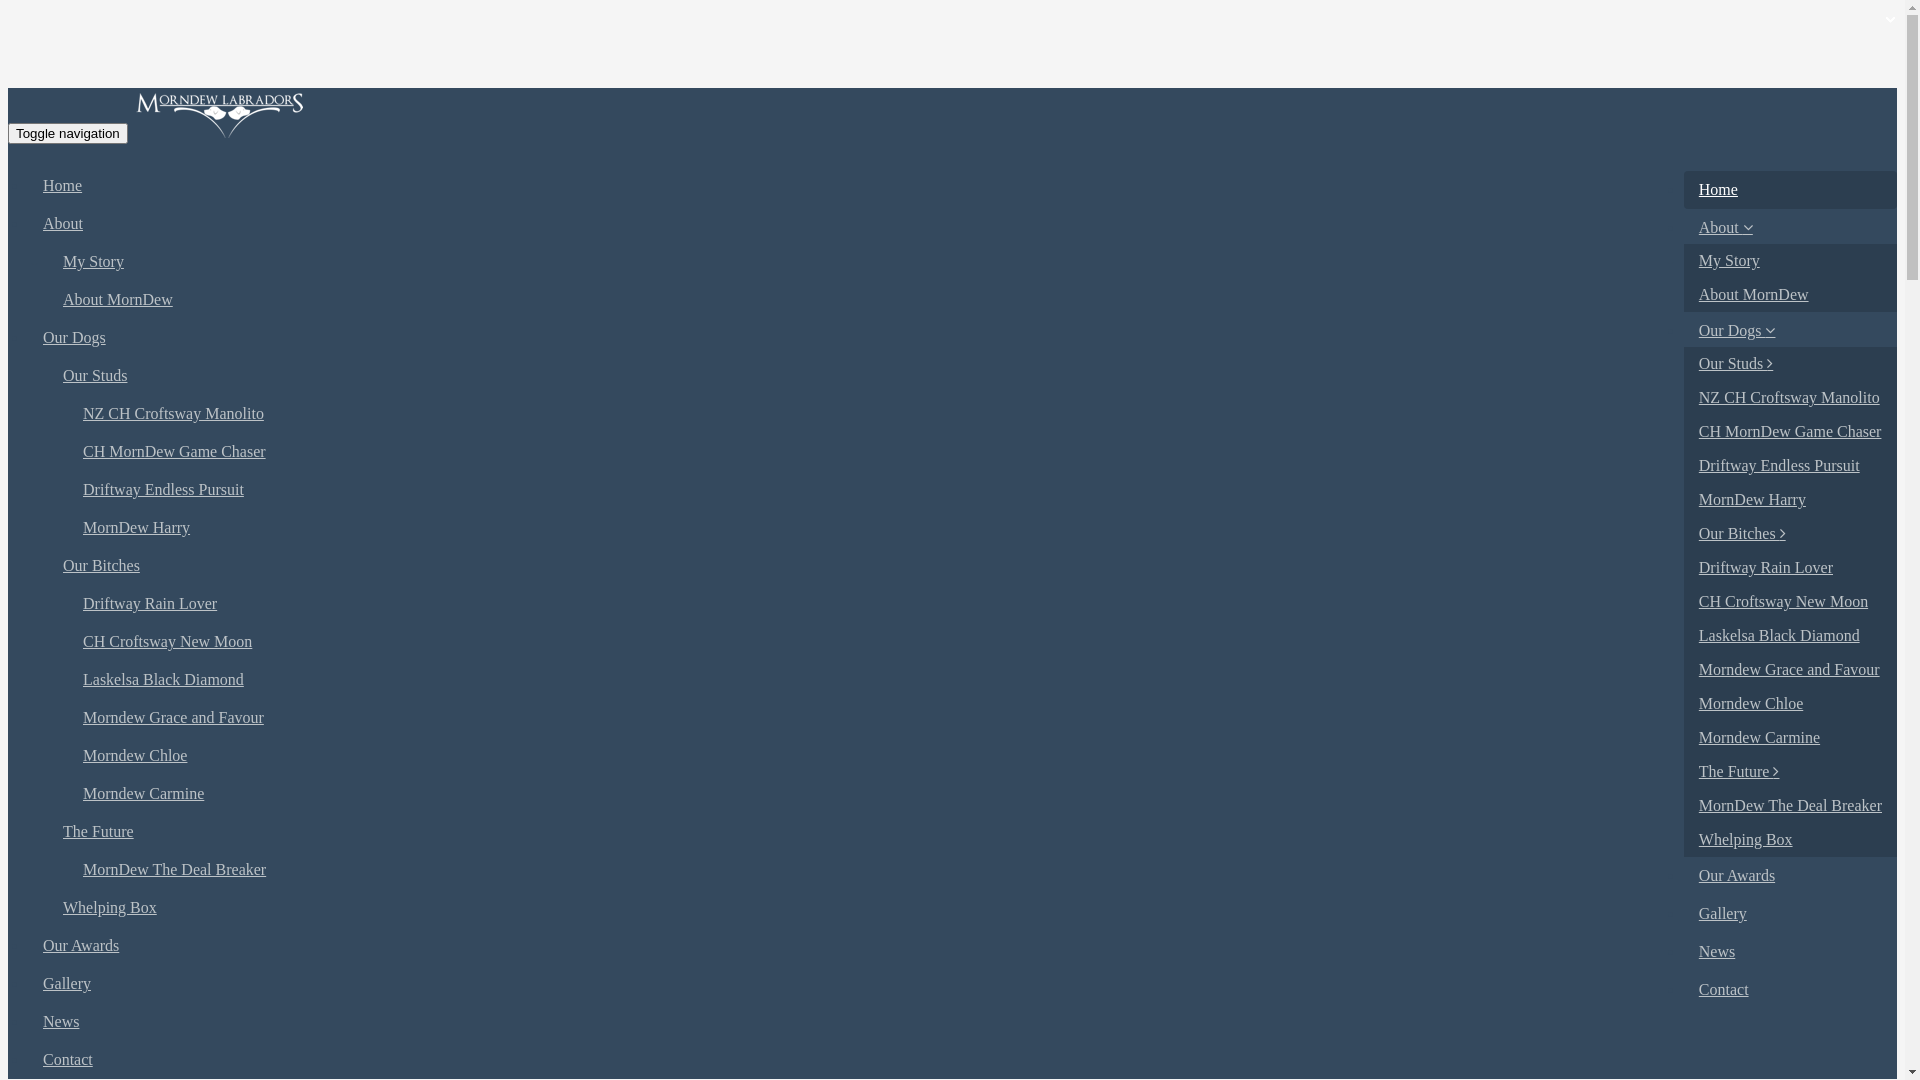 This screenshot has width=1920, height=1080. I want to click on CH Croftsway New Moon, so click(1790, 602).